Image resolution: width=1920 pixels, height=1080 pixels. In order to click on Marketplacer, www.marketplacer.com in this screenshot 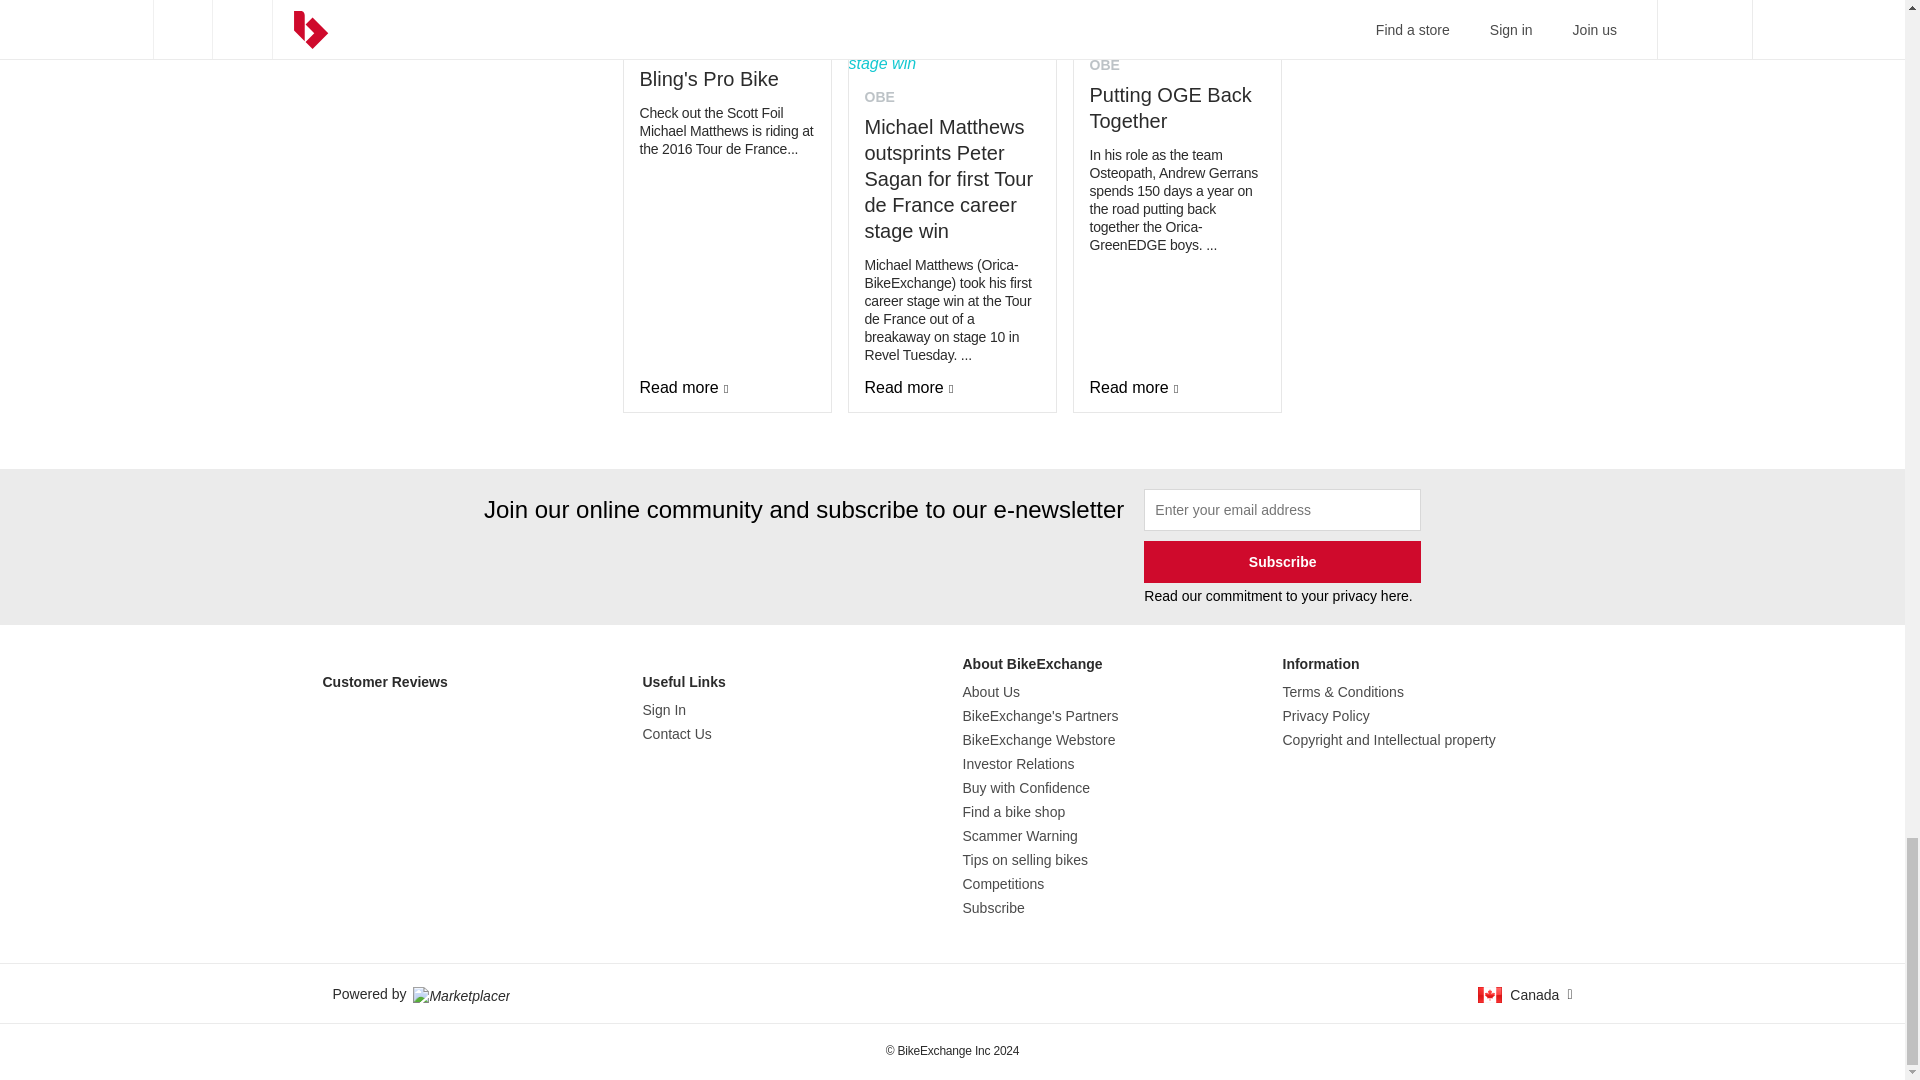, I will do `click(461, 994)`.